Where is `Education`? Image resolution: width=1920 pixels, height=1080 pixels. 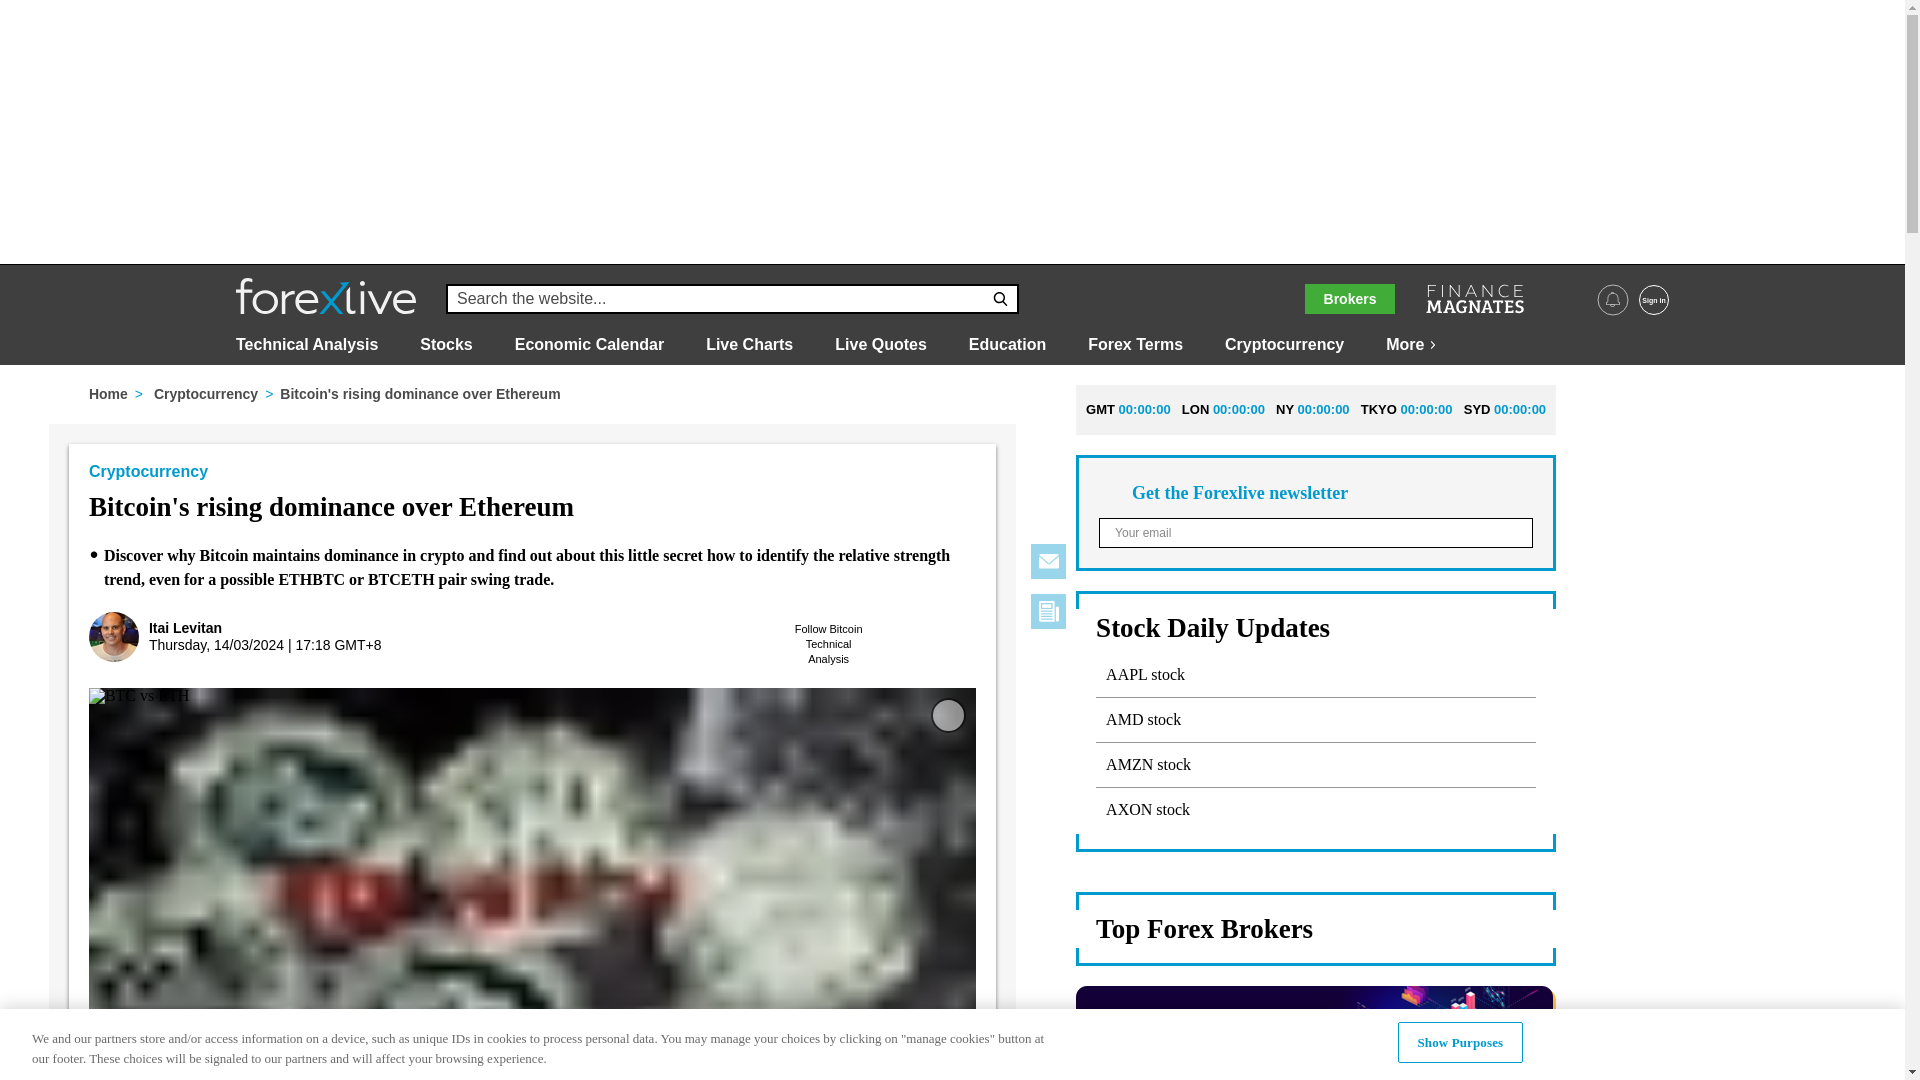
Education is located at coordinates (1008, 344).